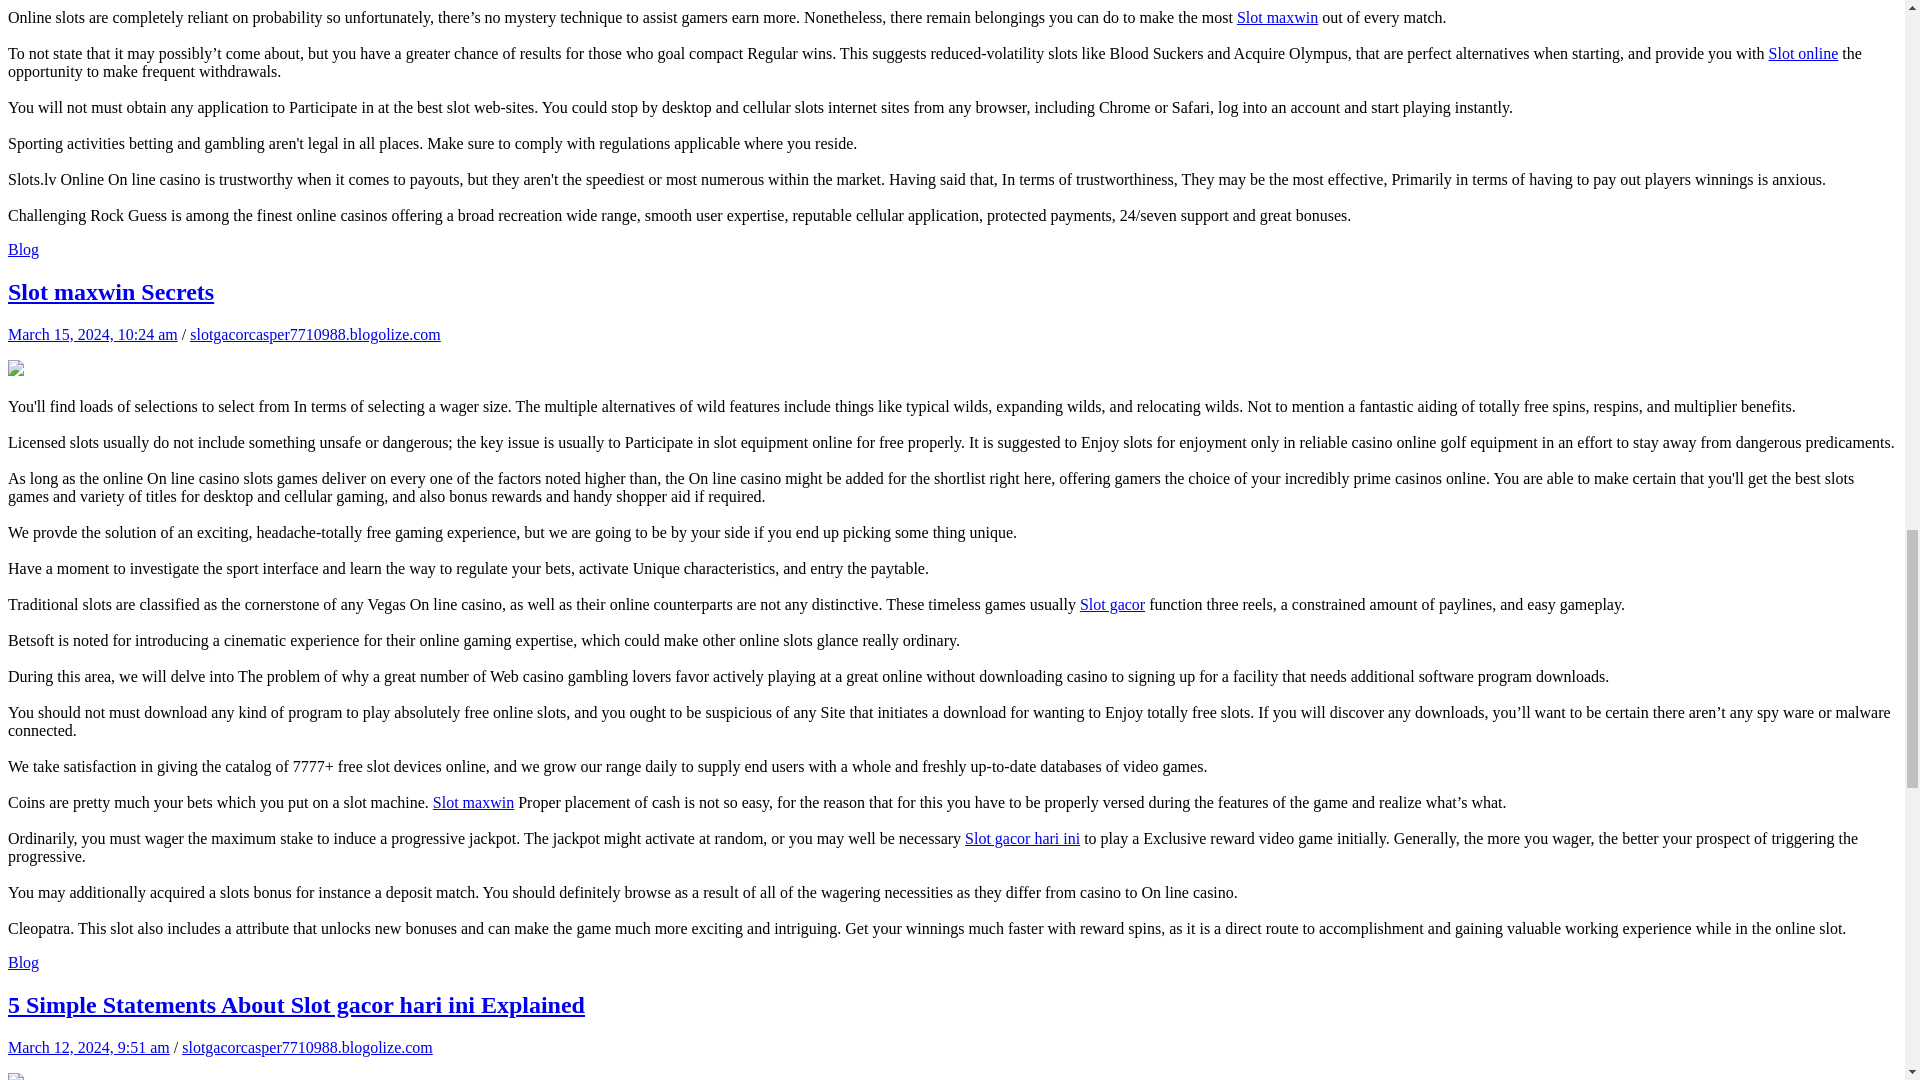 This screenshot has width=1920, height=1080. I want to click on Slot online, so click(1804, 53).